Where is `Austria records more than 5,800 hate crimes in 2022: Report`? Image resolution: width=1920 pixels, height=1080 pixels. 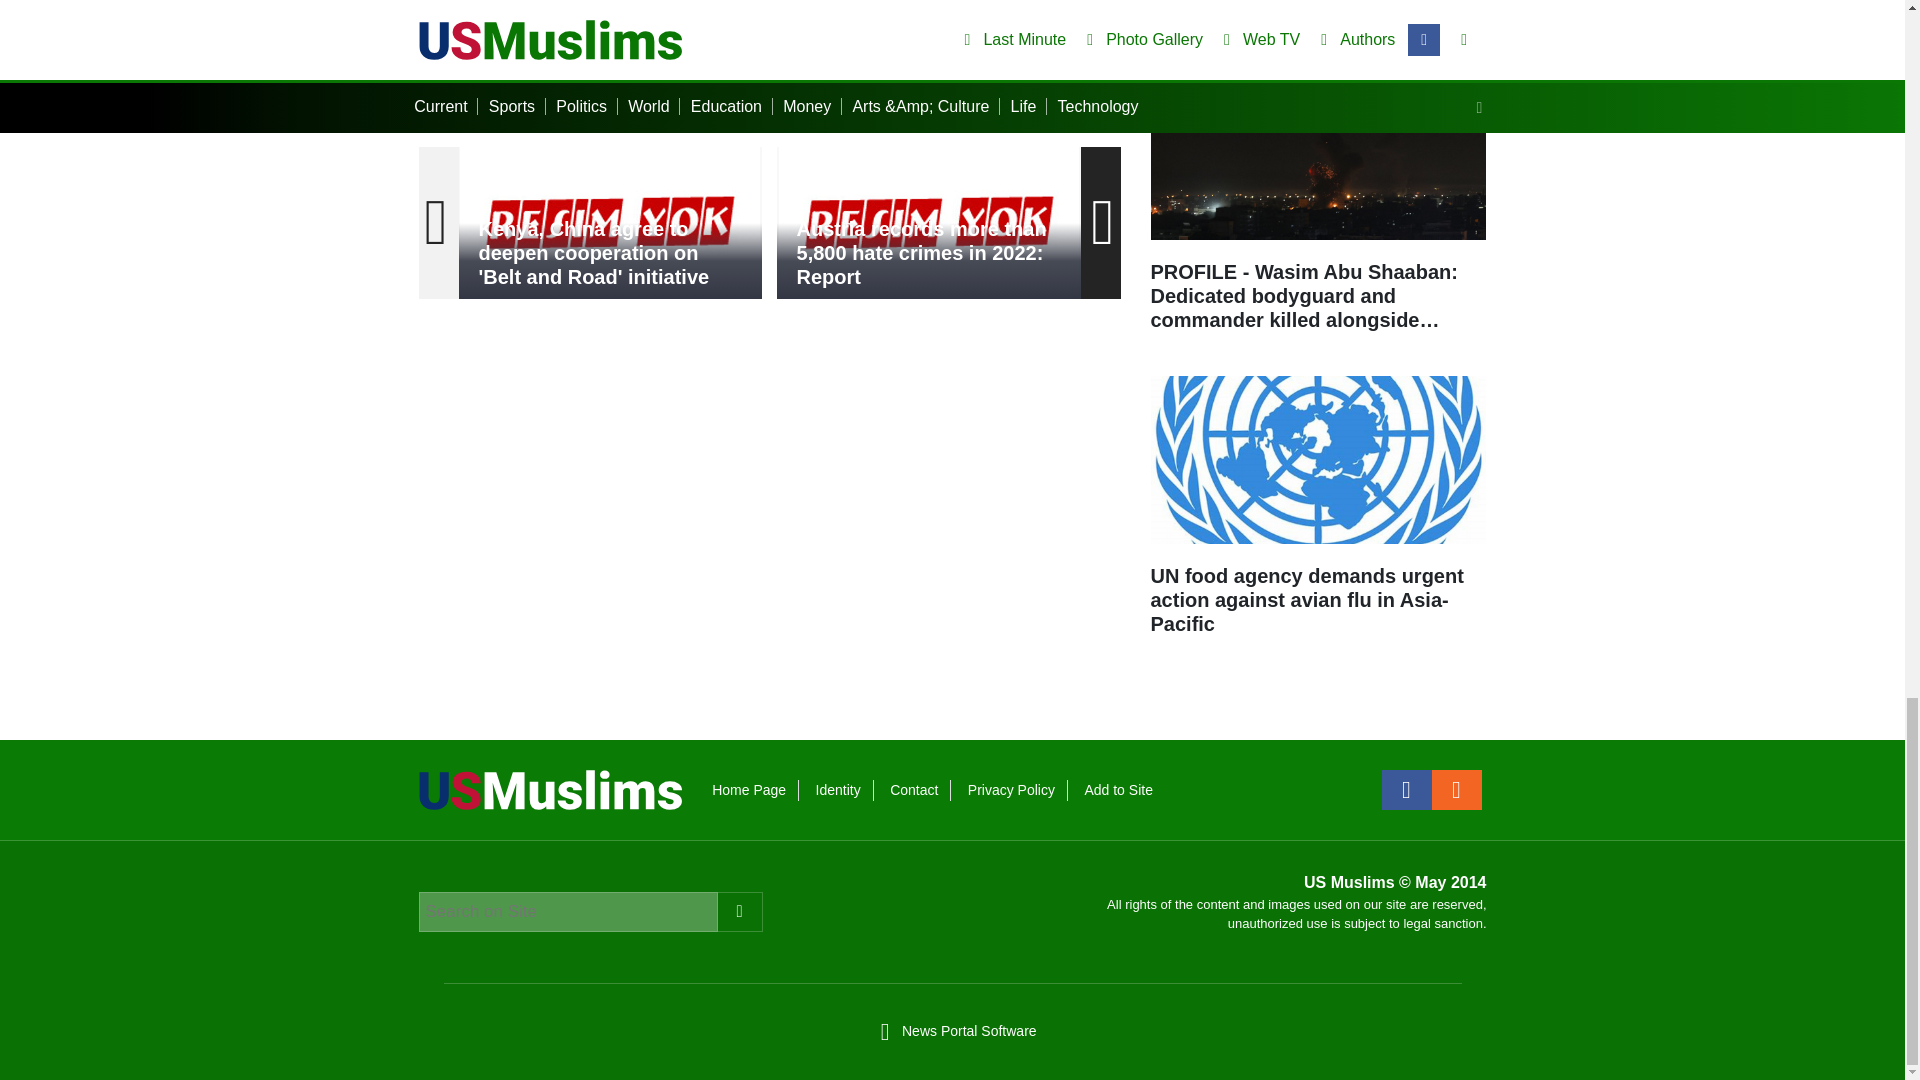
Austria records more than 5,800 hate crimes in 2022: Report is located at coordinates (928, 222).